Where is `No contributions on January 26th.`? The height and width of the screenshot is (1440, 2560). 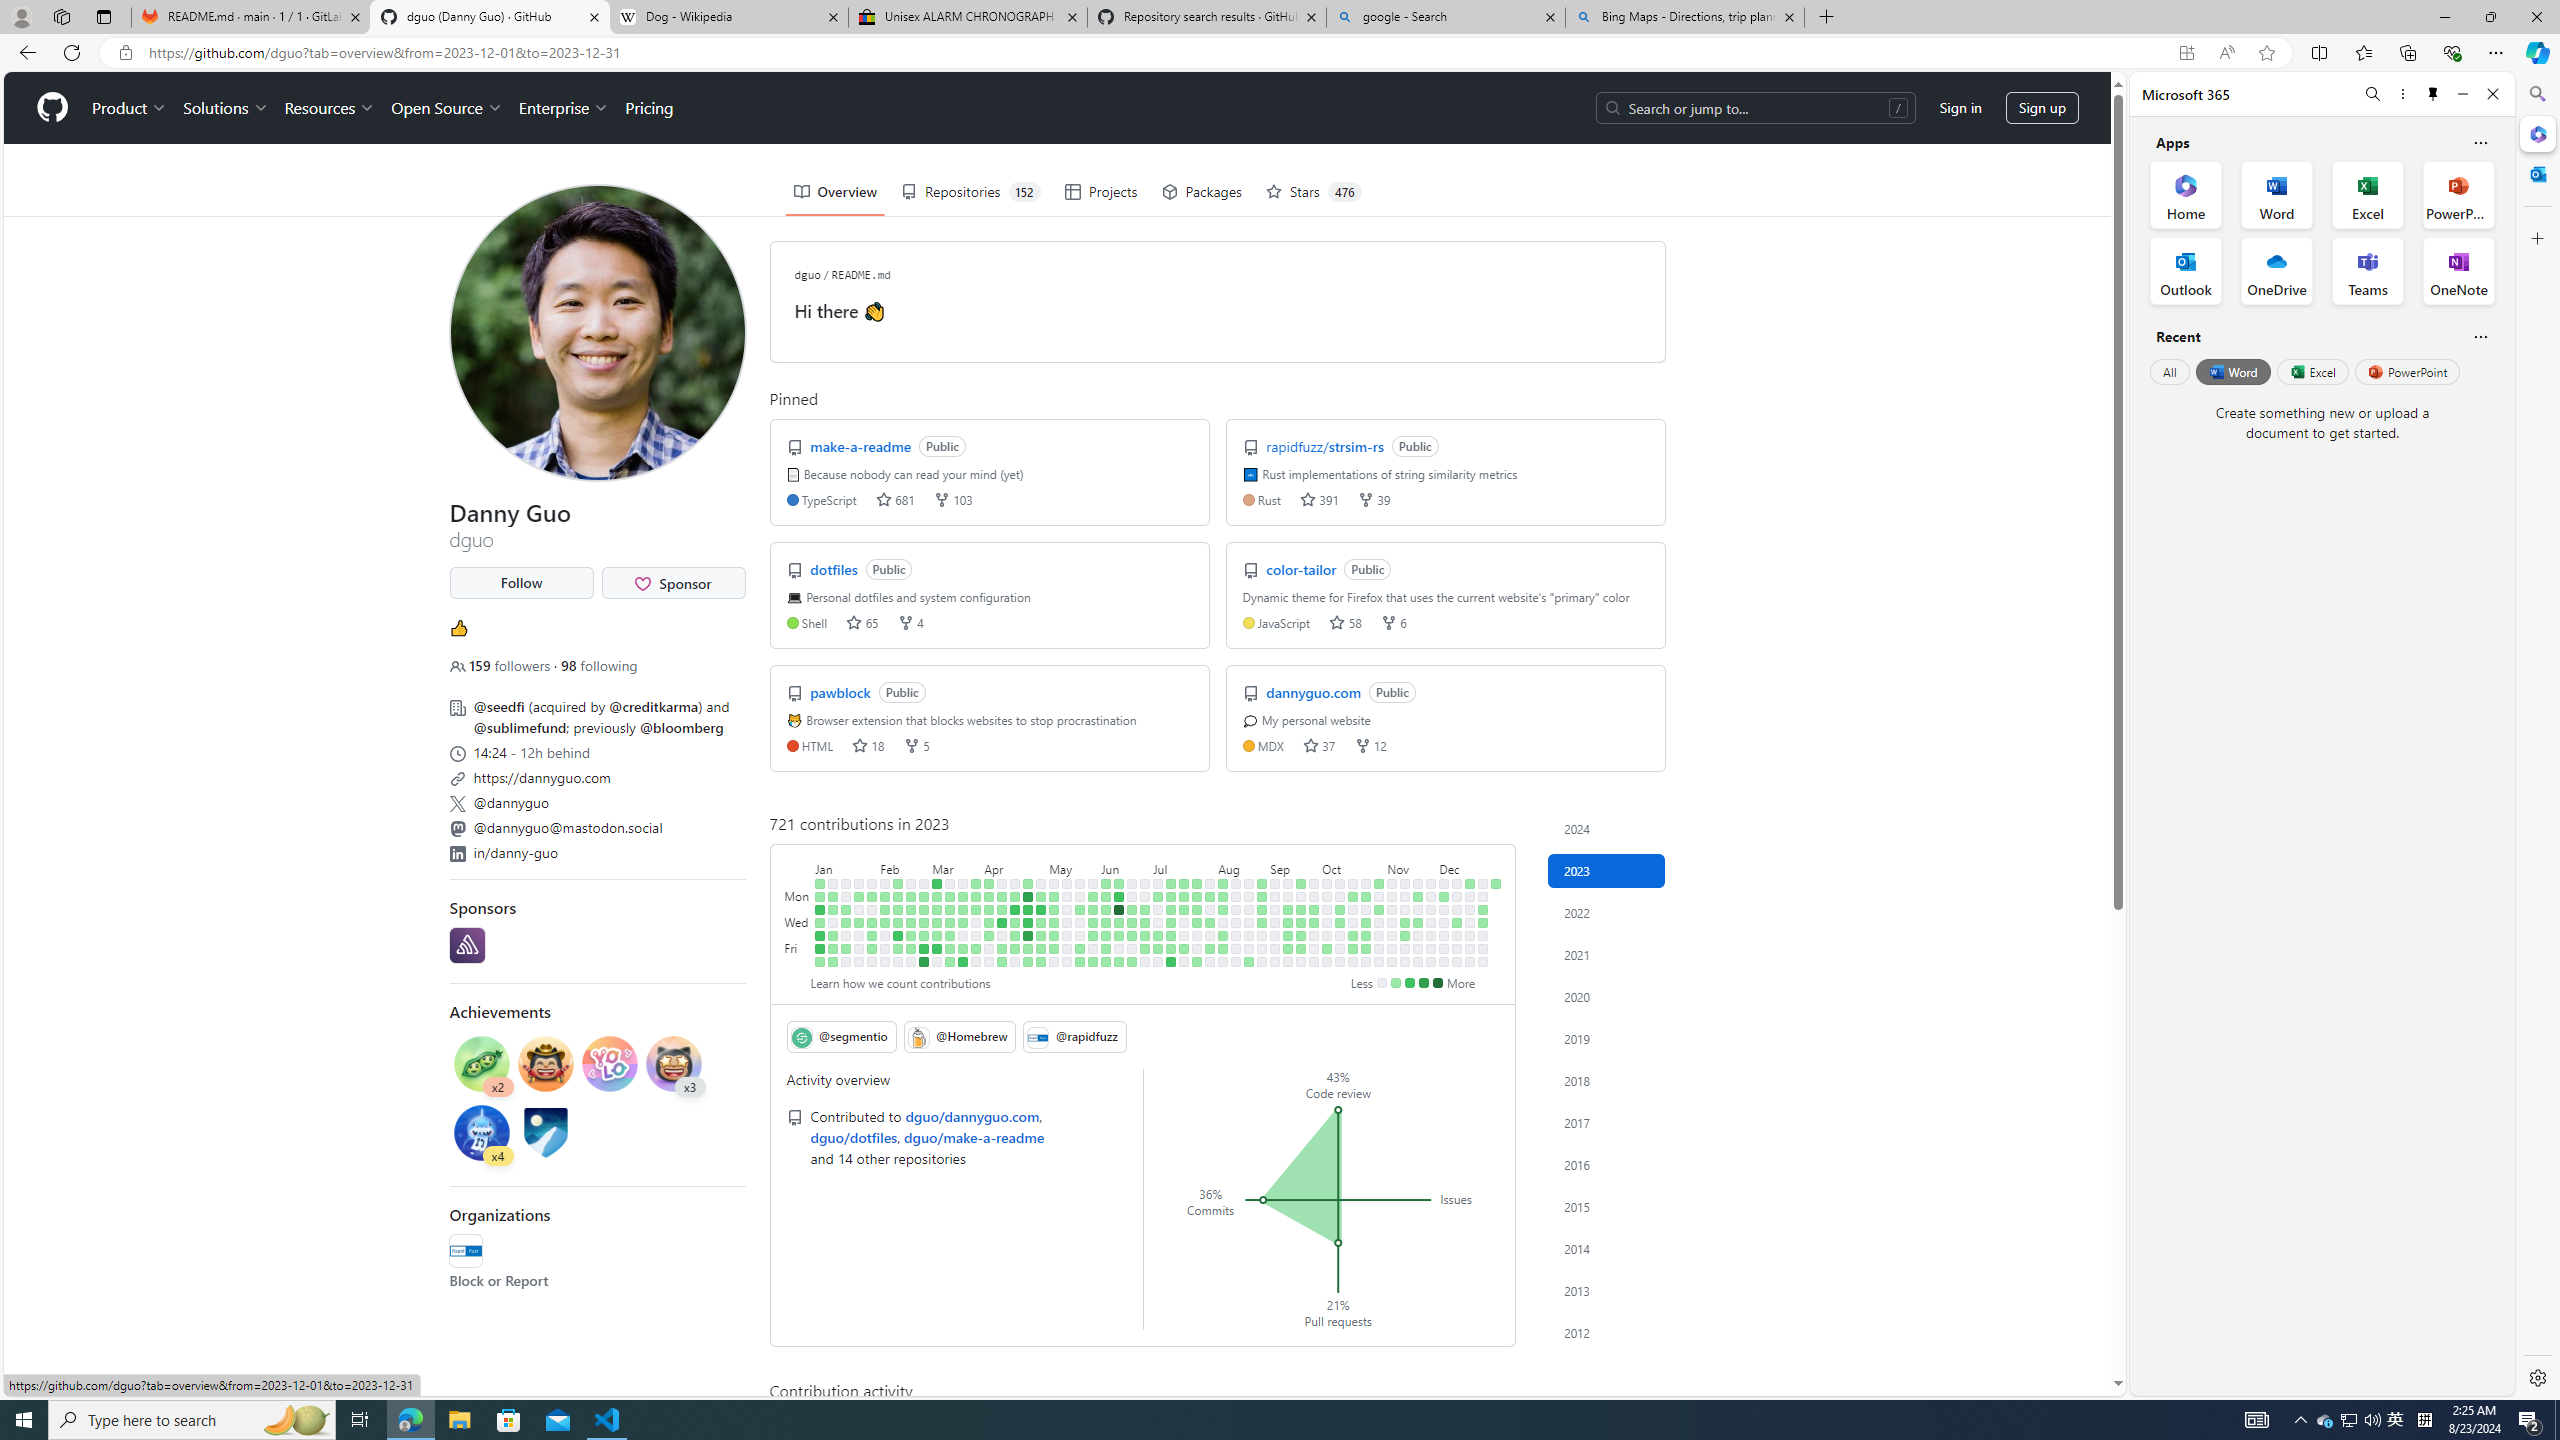 No contributions on January 26th. is located at coordinates (860, 935).